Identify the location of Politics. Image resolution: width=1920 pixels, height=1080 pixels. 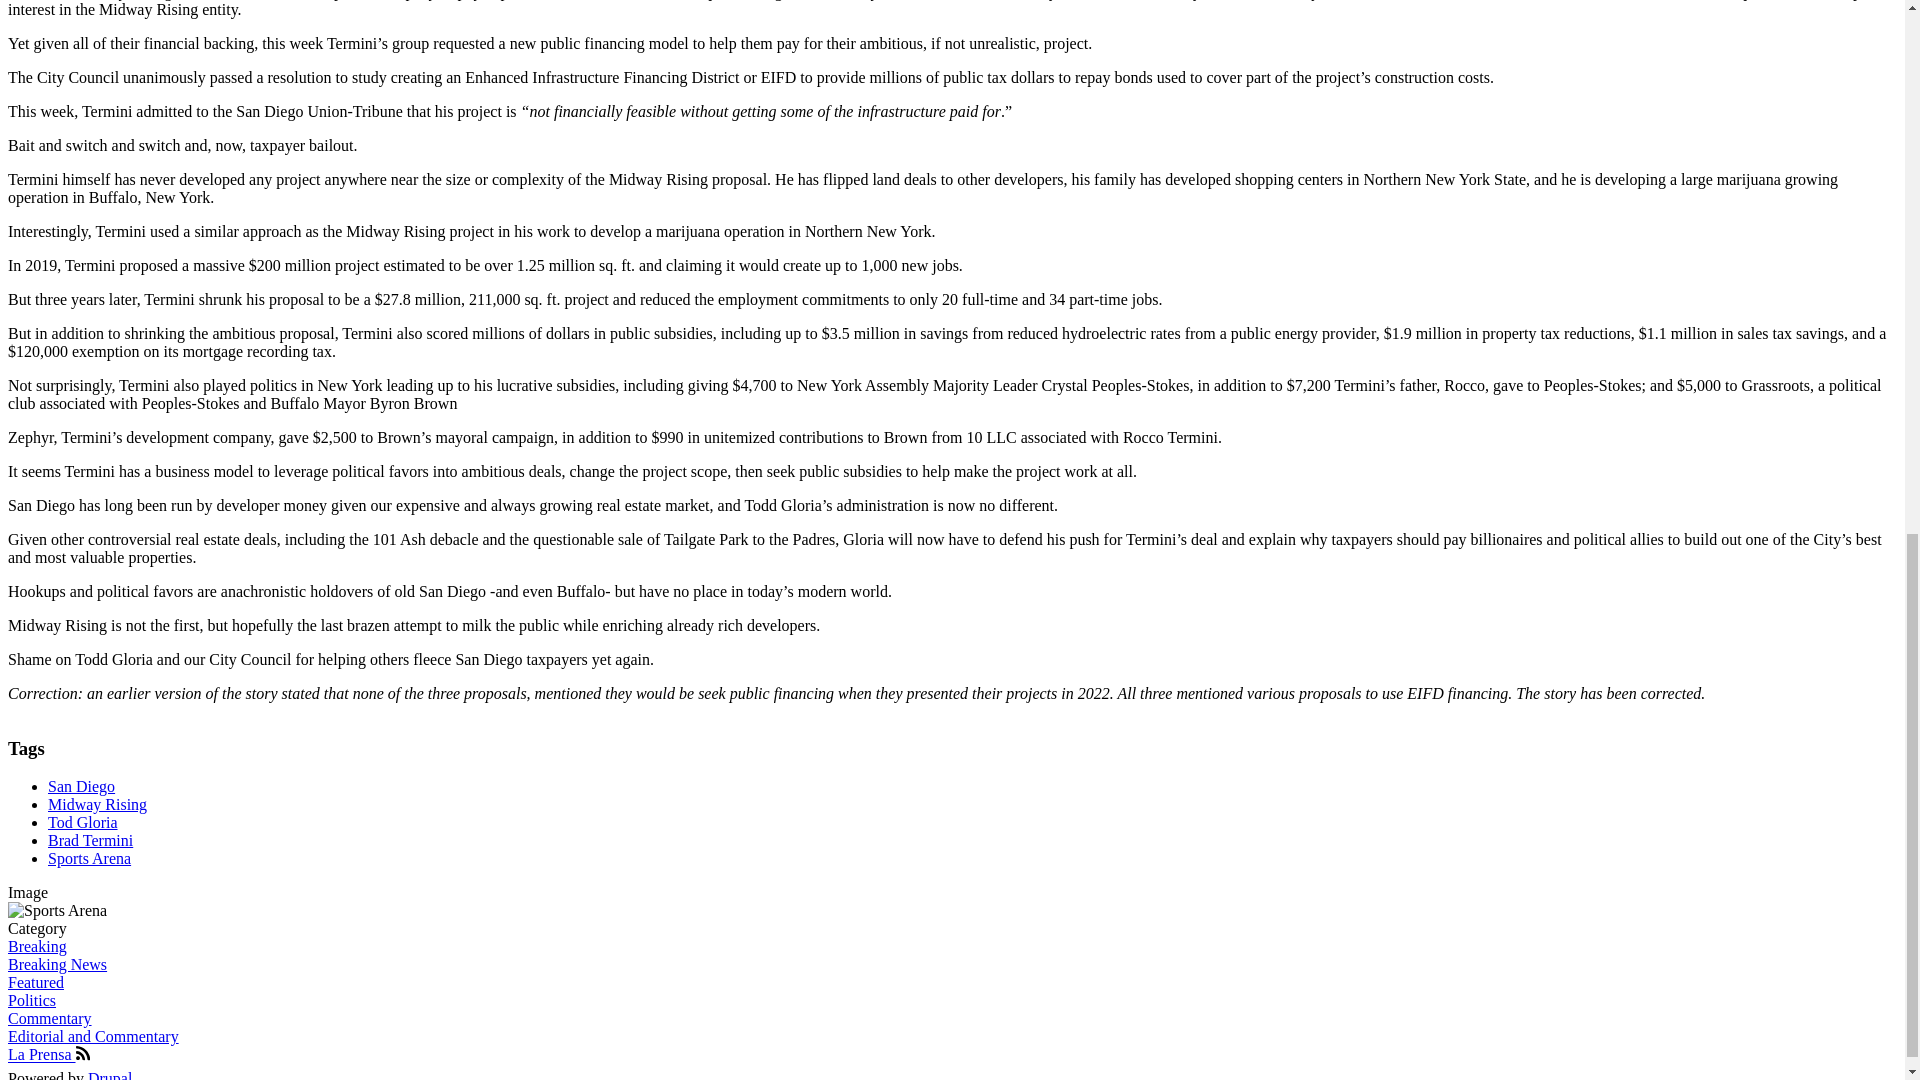
(31, 1000).